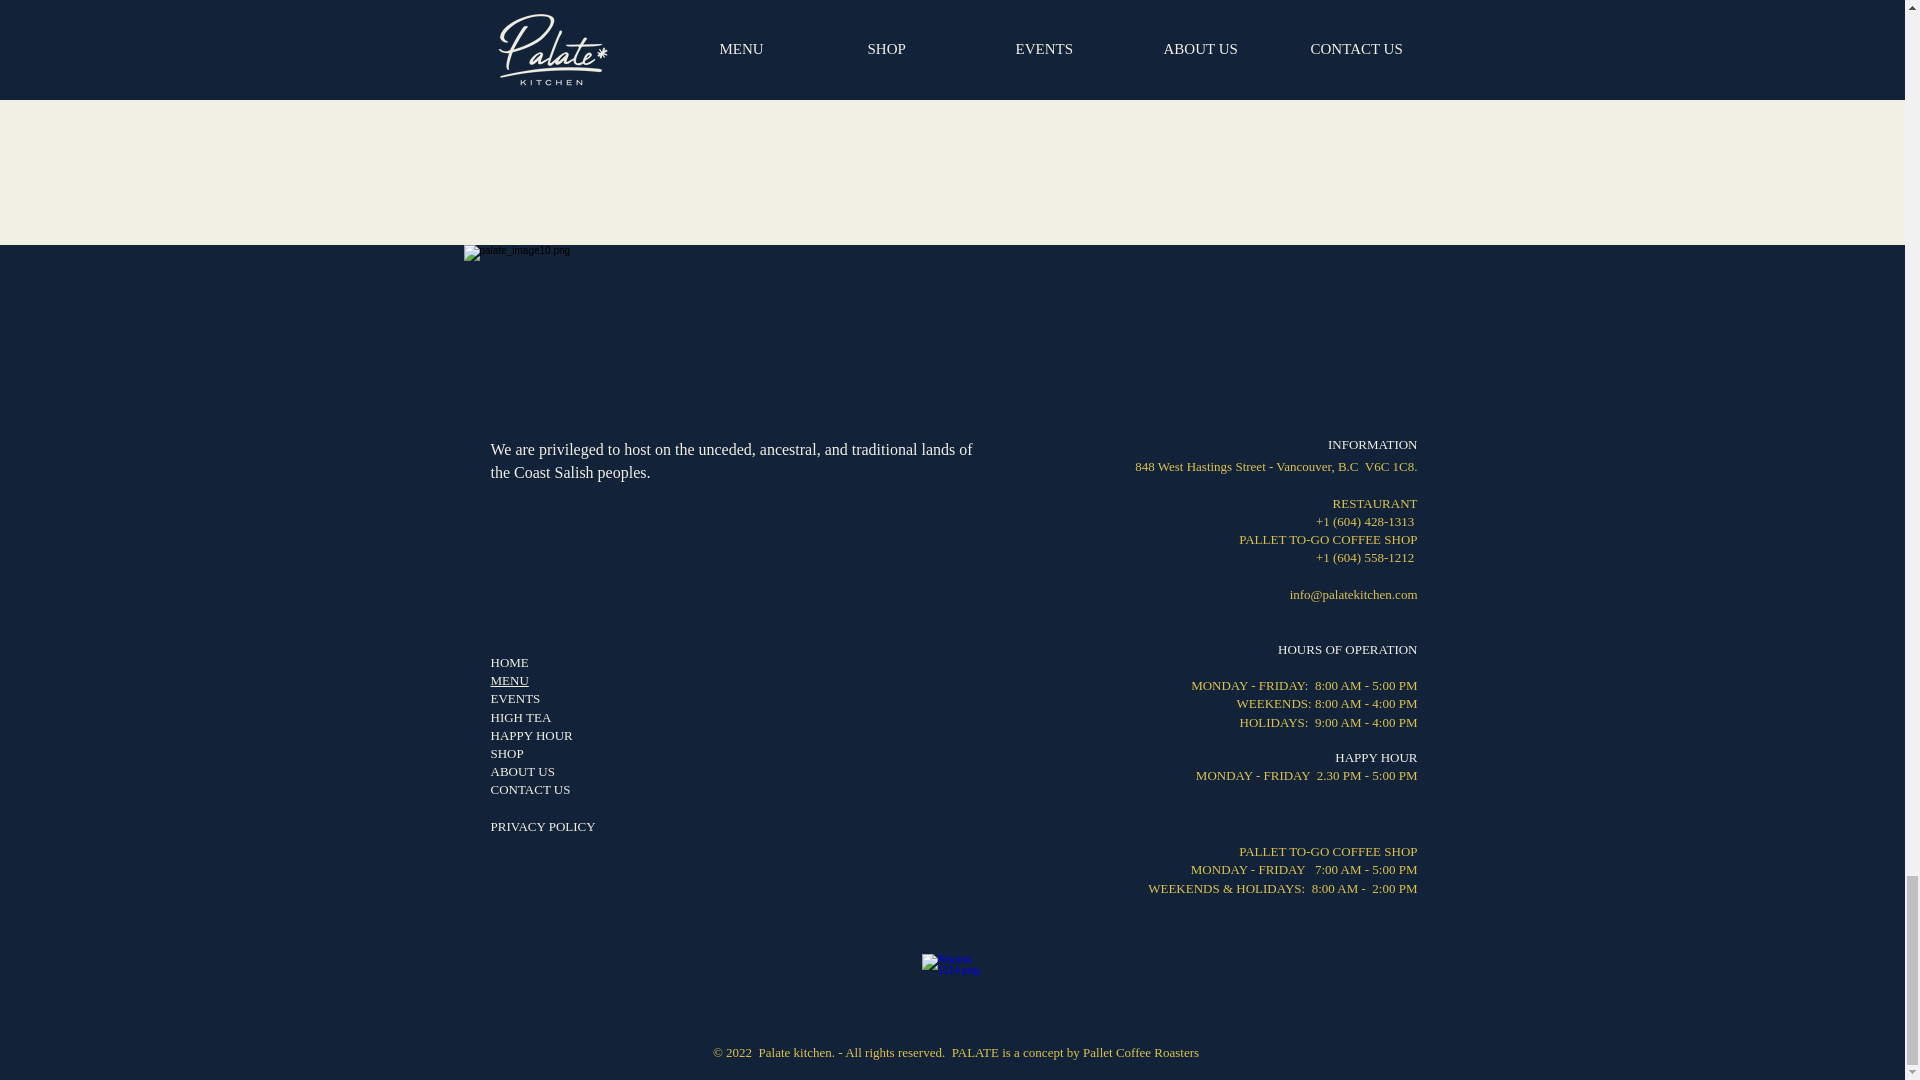  Describe the element at coordinates (530, 735) in the screenshot. I see `HAPPY HOUR` at that location.